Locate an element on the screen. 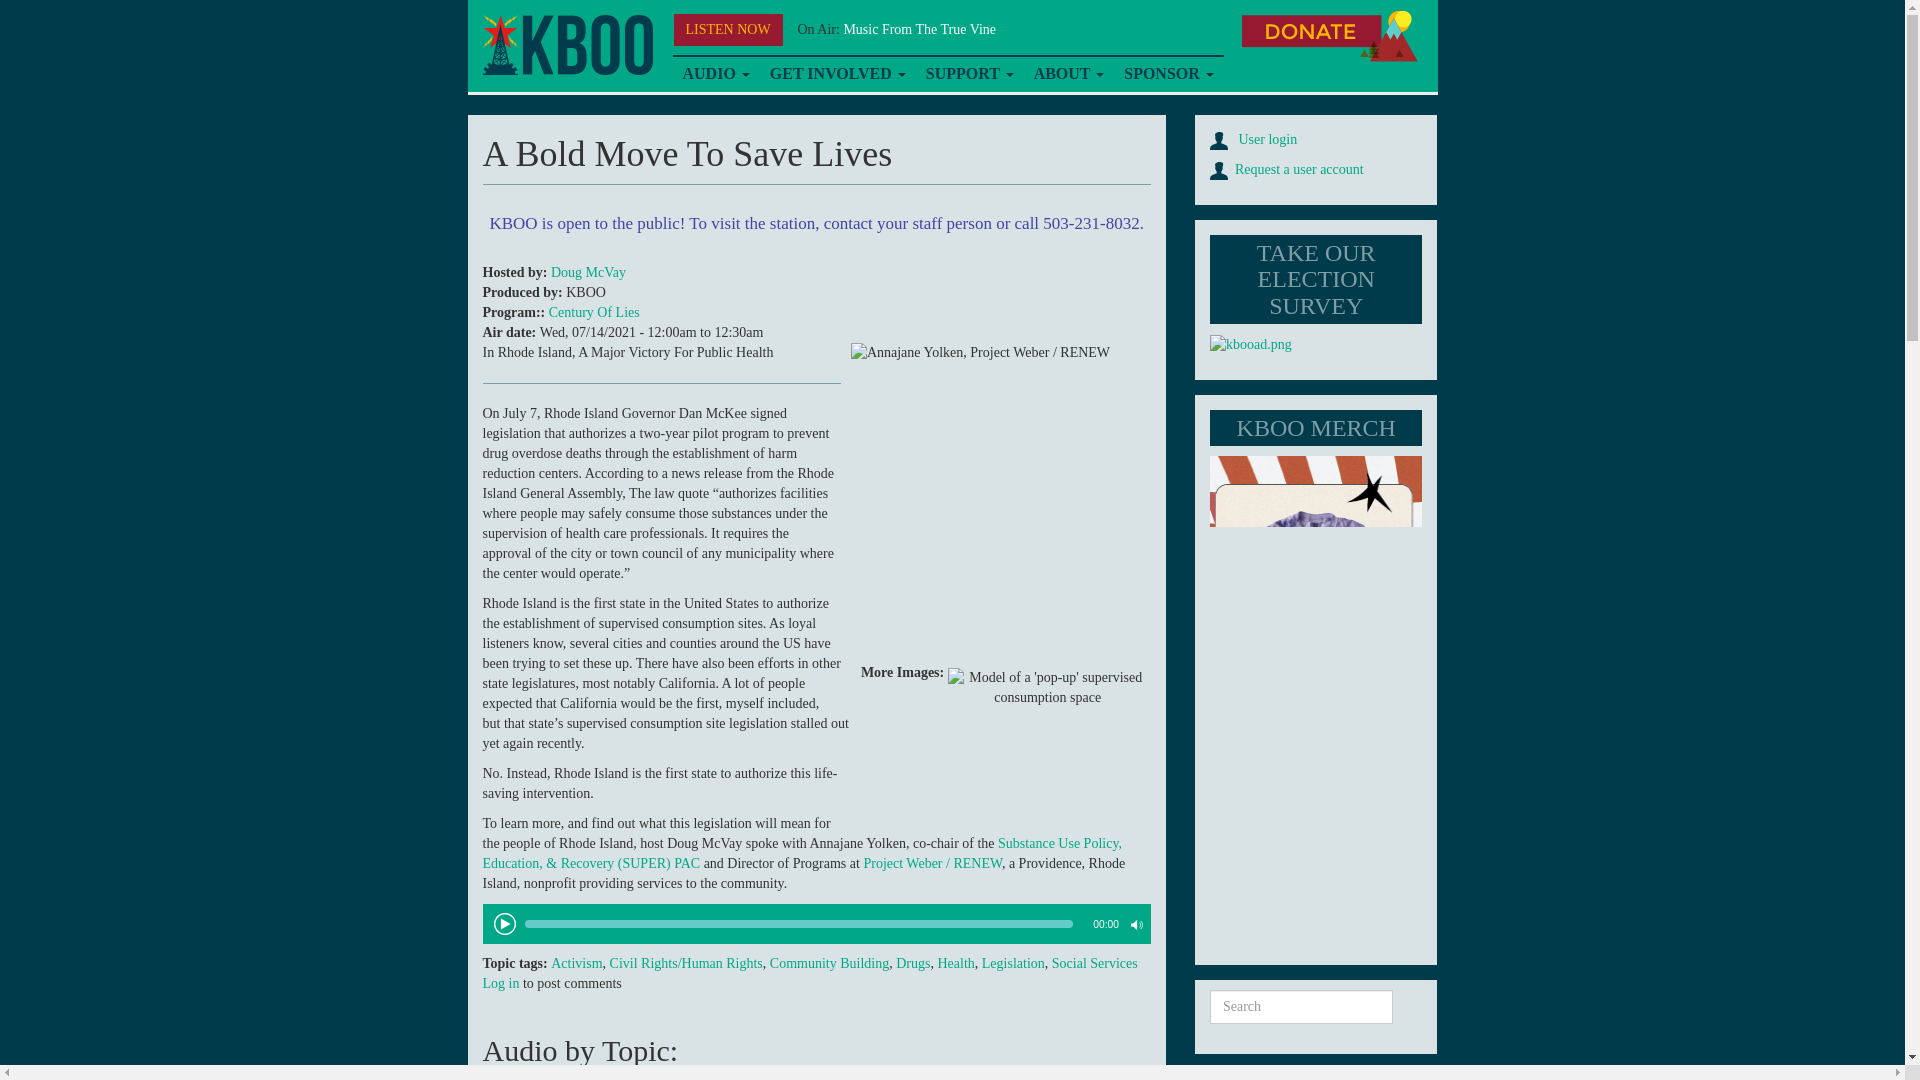 The width and height of the screenshot is (1920, 1080). Music From The True Vine is located at coordinates (919, 28).